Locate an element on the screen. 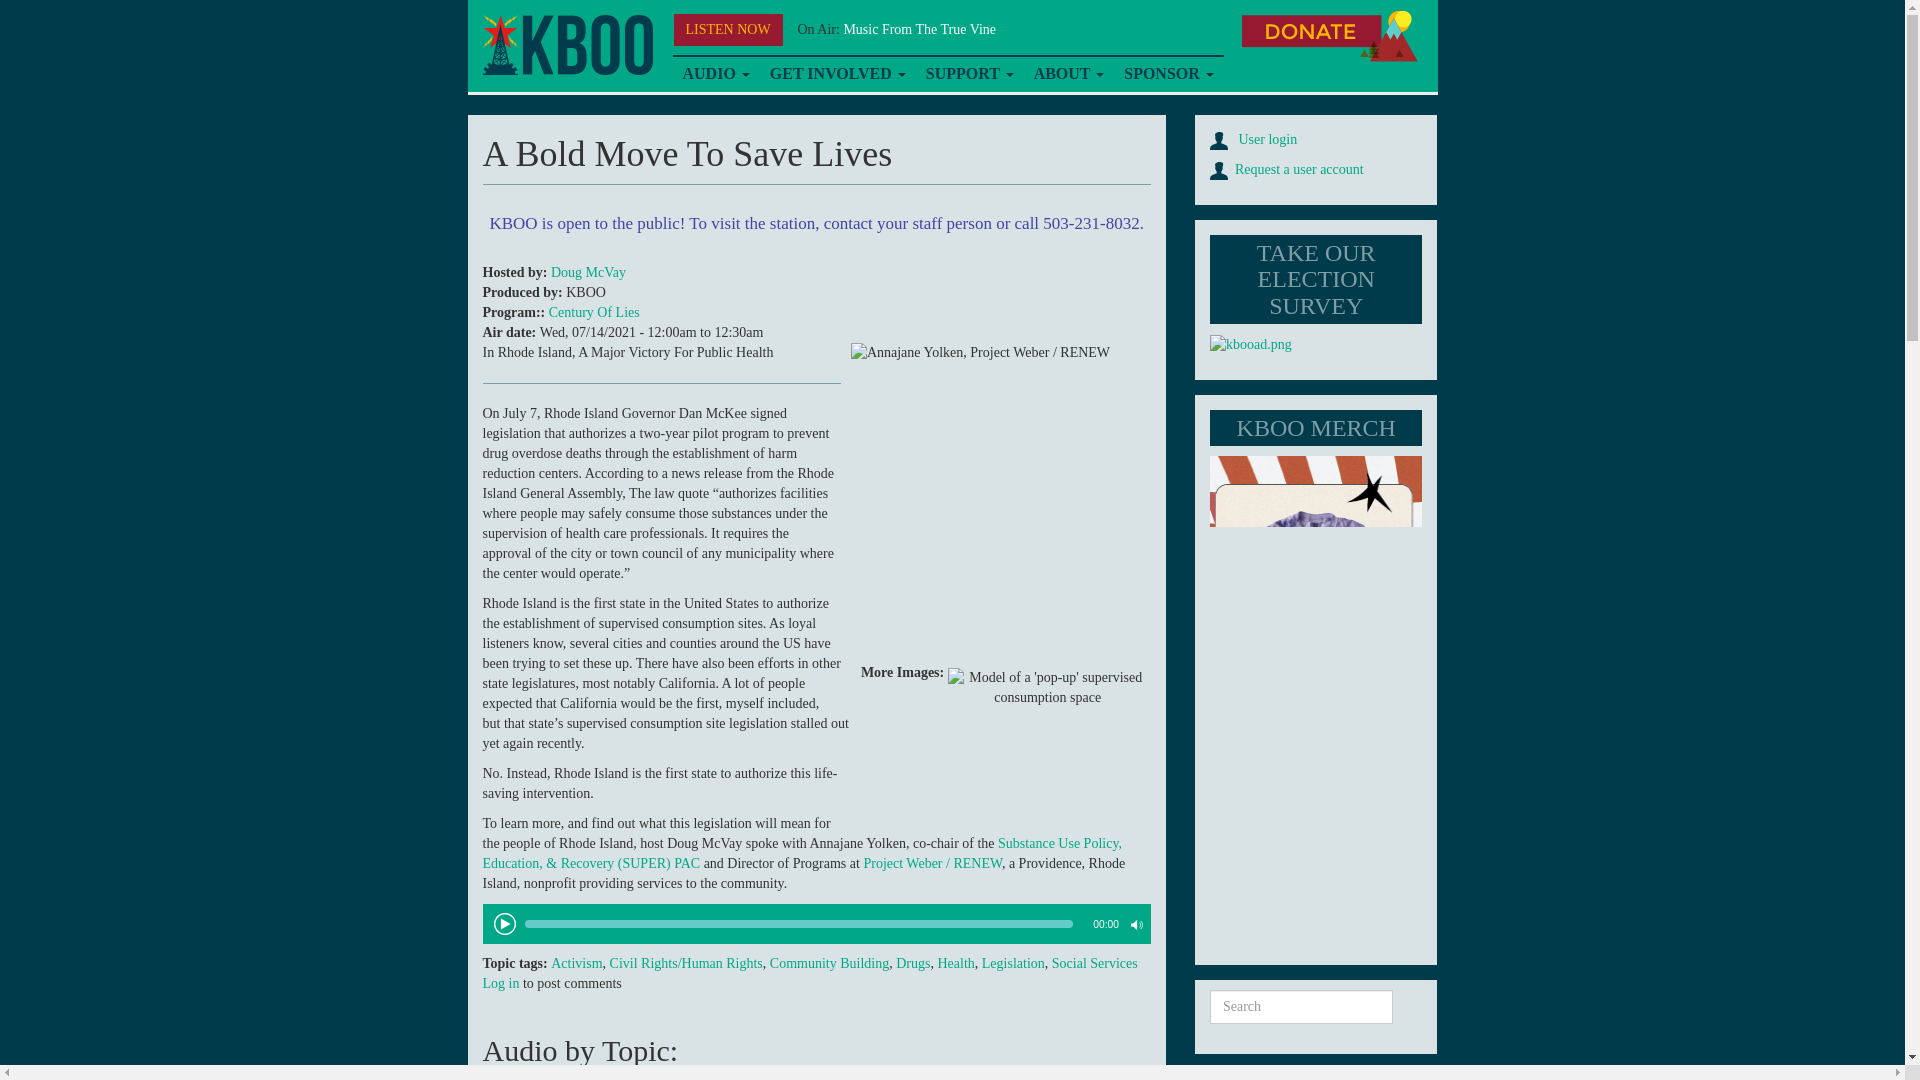 The width and height of the screenshot is (1920, 1080). Music From The True Vine is located at coordinates (919, 28).